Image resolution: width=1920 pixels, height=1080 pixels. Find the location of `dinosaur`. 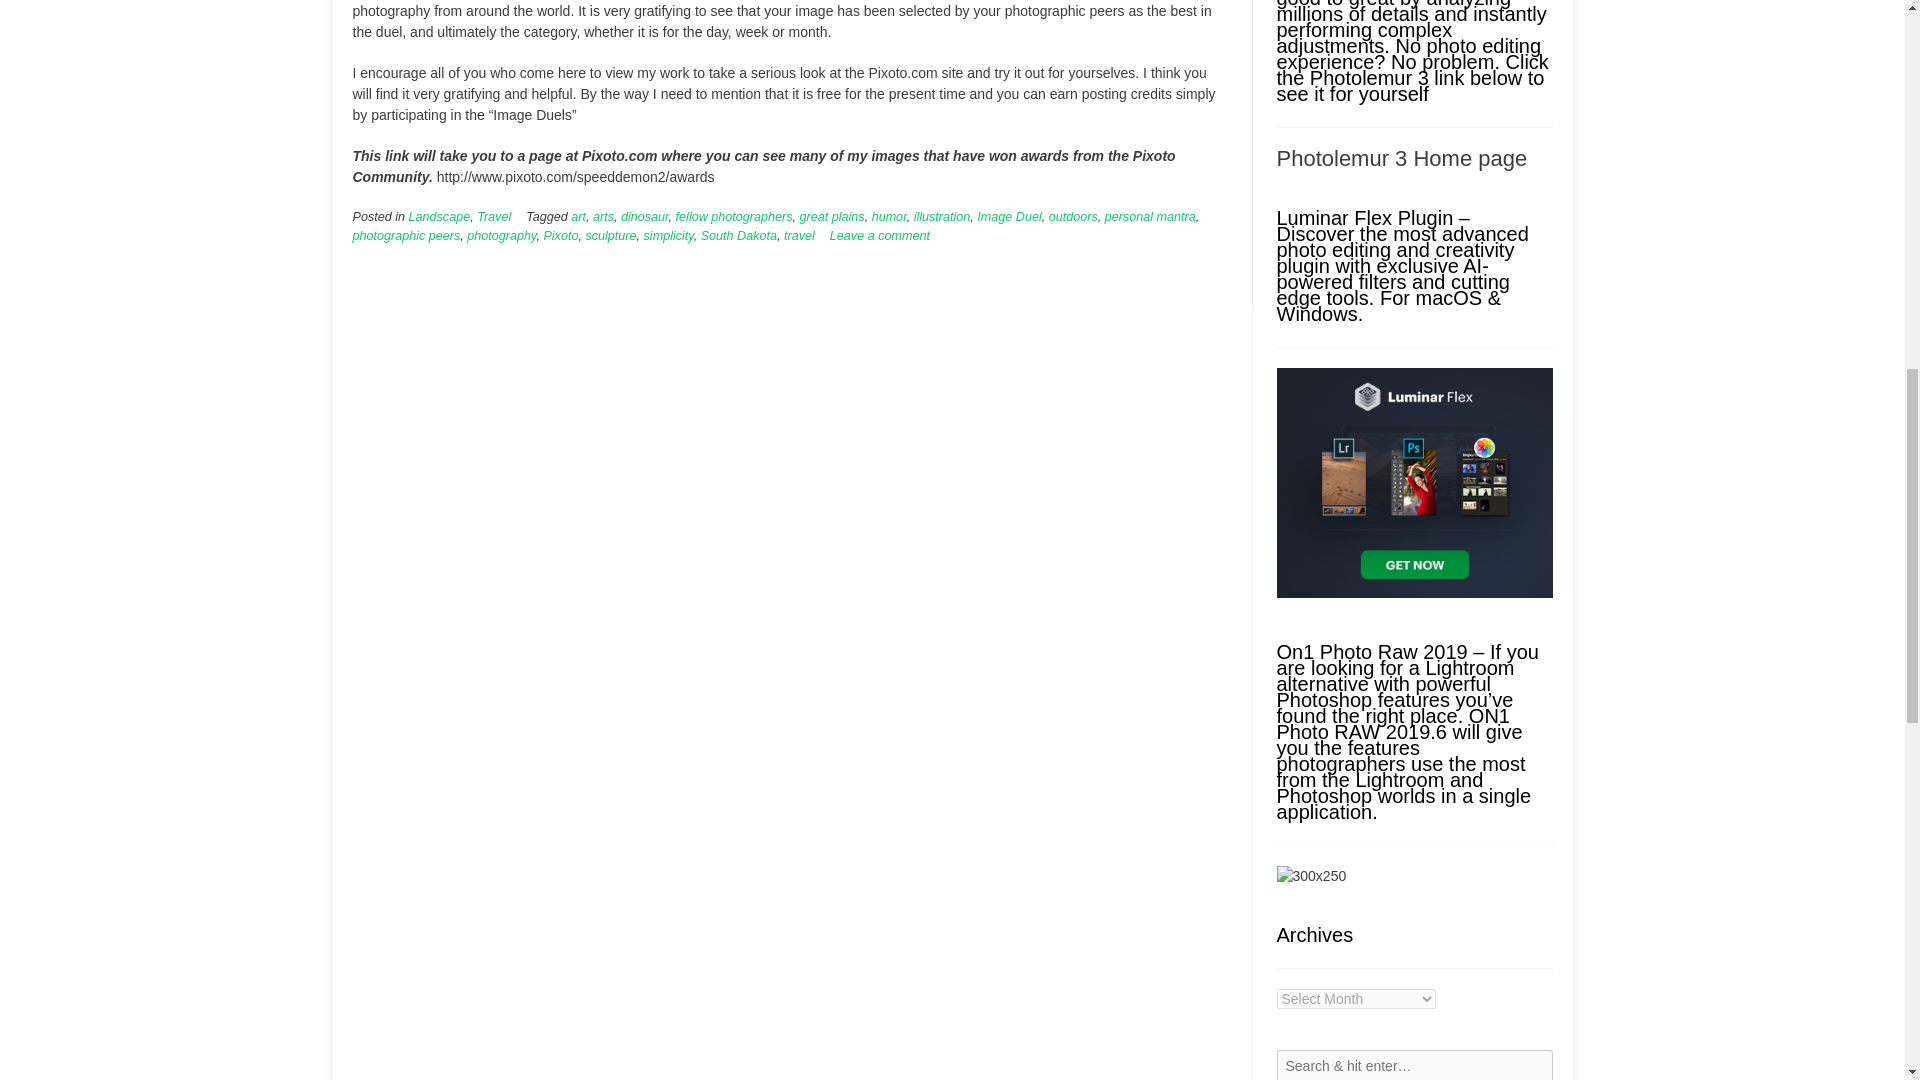

dinosaur is located at coordinates (644, 216).